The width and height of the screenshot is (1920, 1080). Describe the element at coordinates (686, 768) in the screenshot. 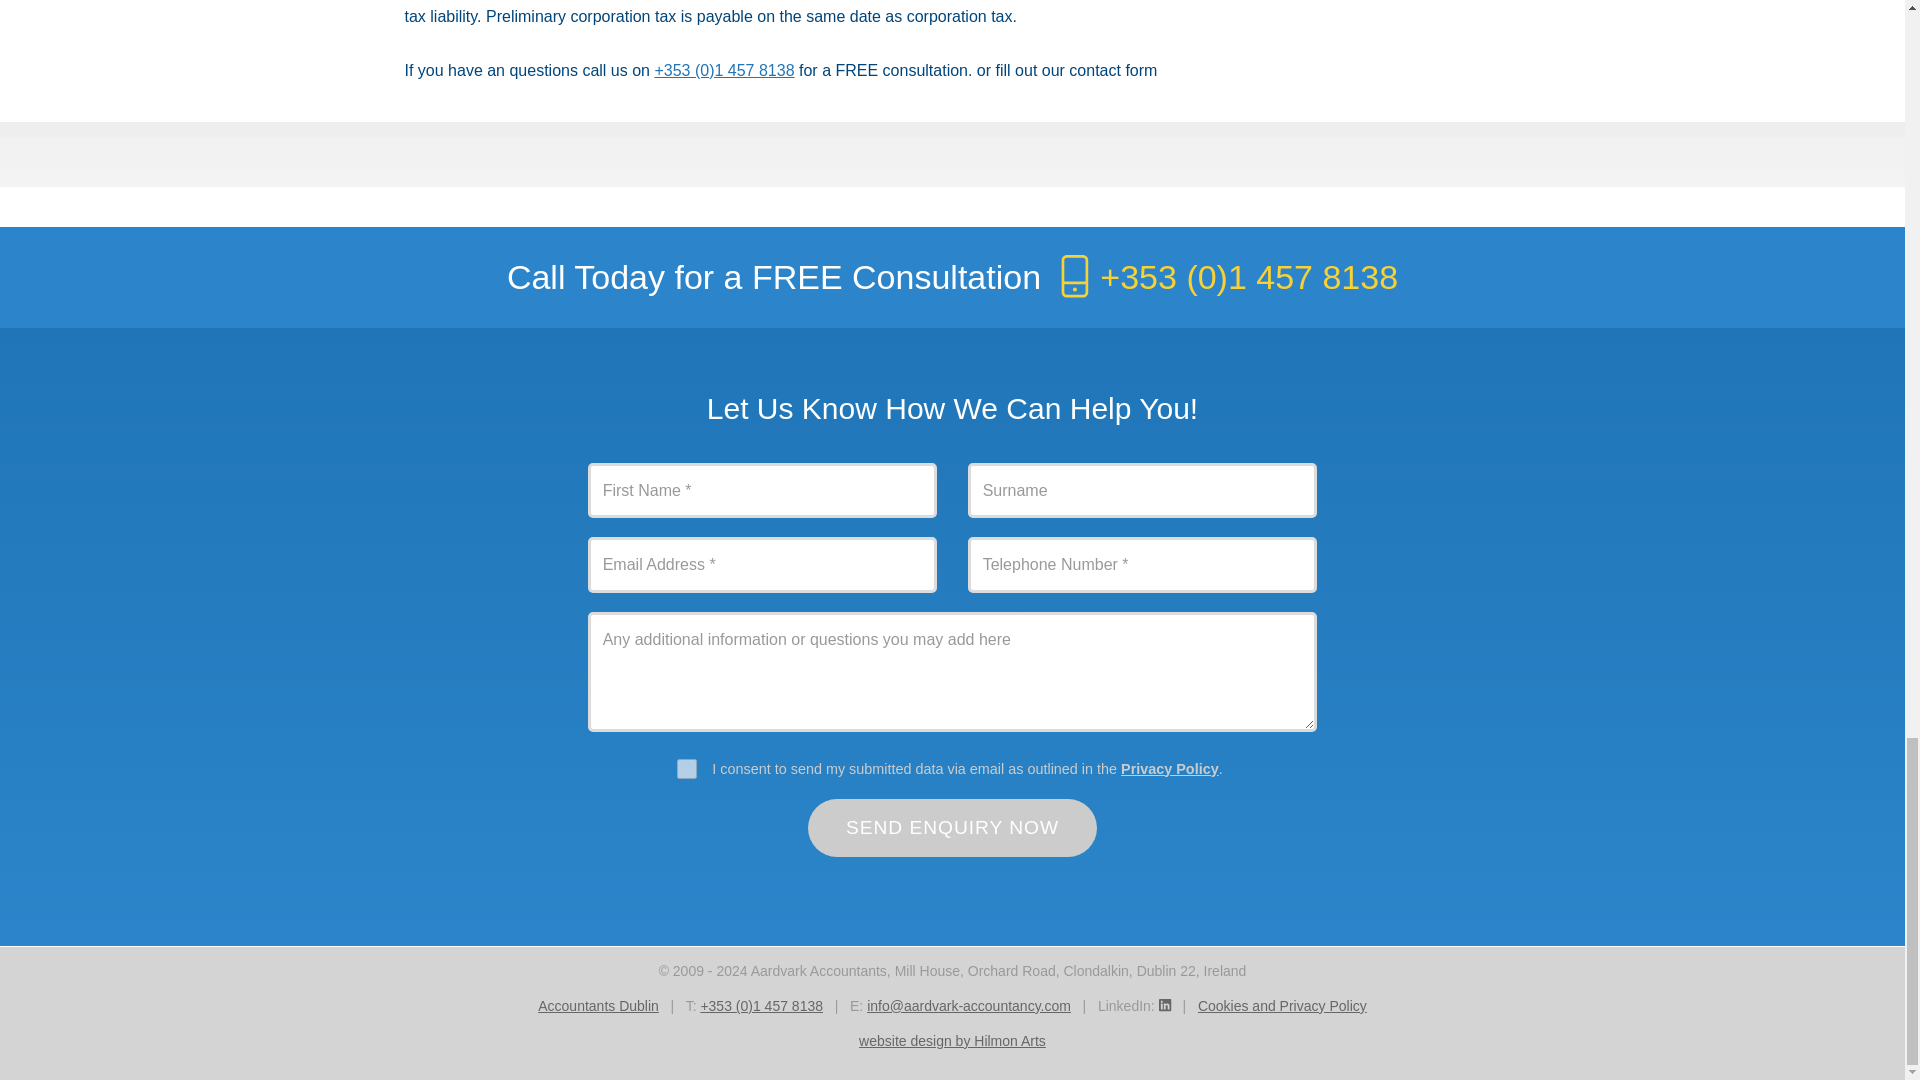

I see `1` at that location.